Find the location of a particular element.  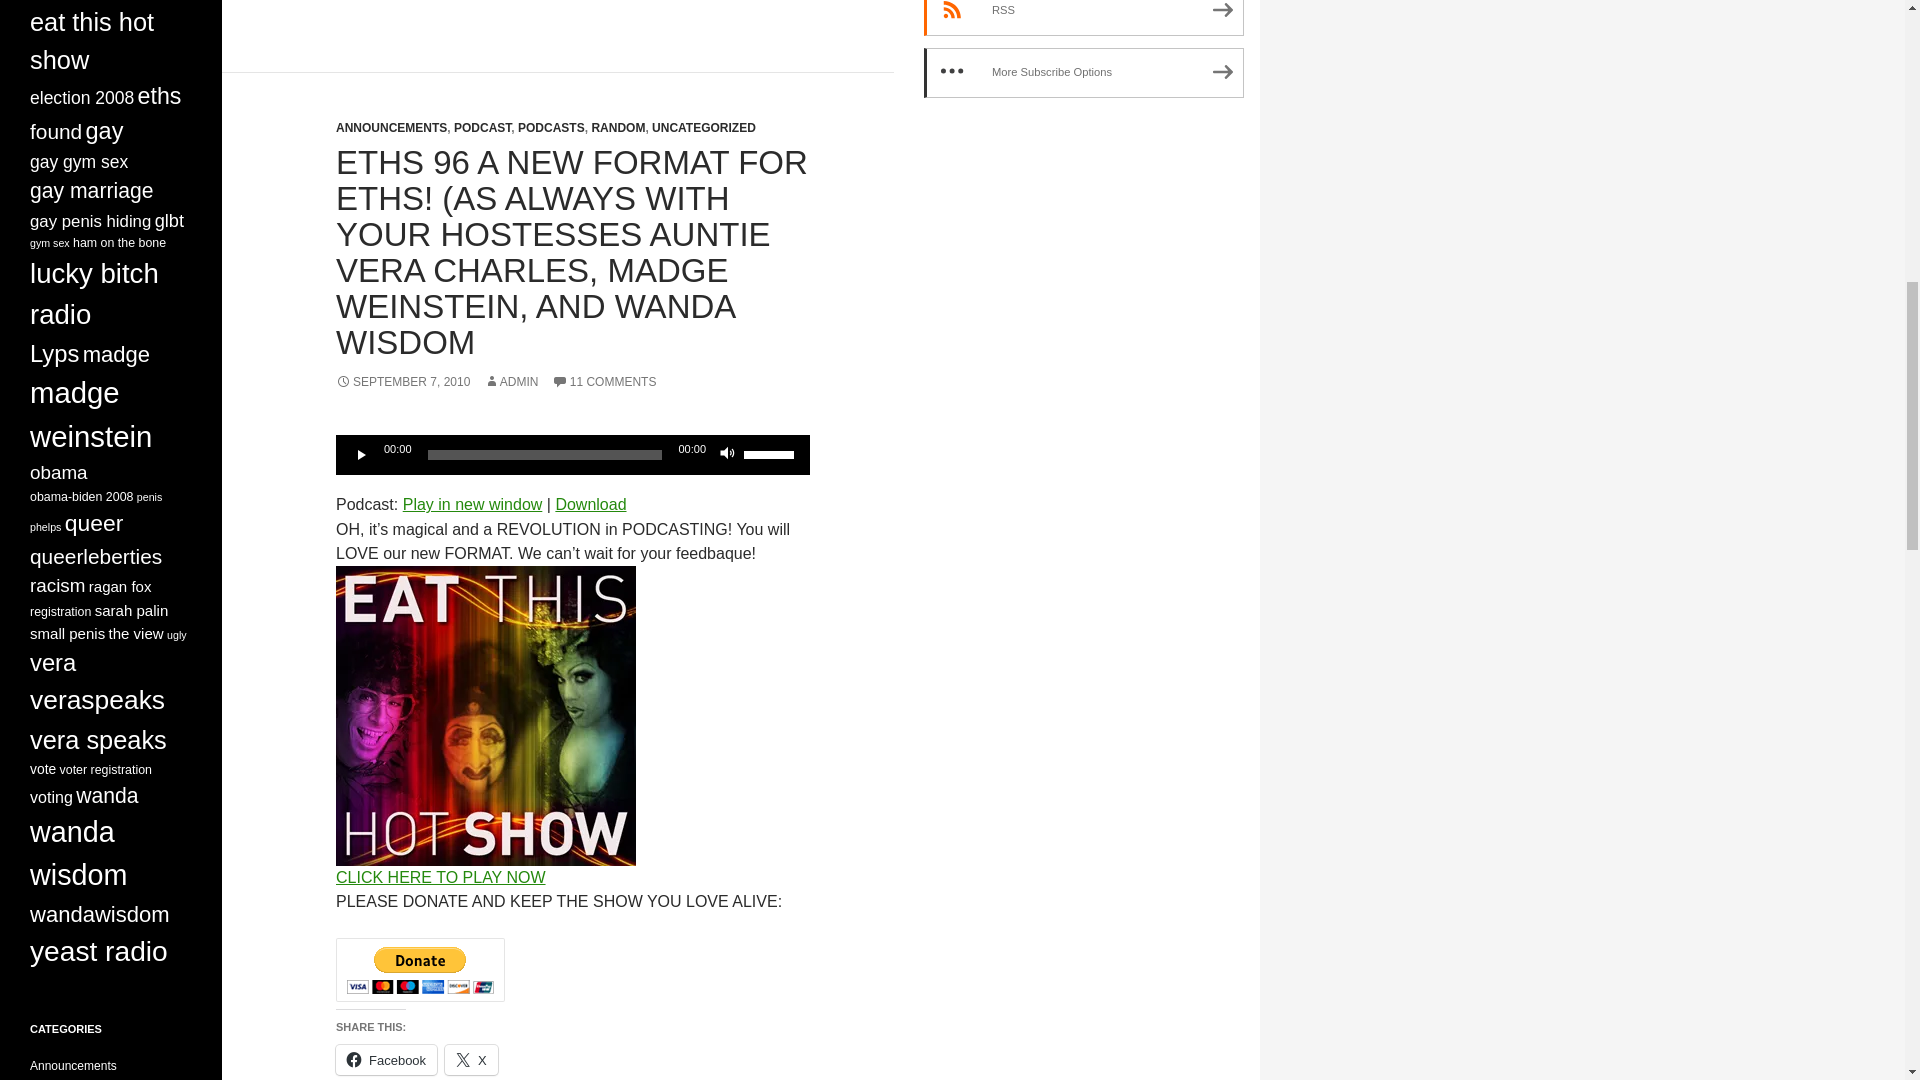

UNCATEGORIZED is located at coordinates (704, 128).